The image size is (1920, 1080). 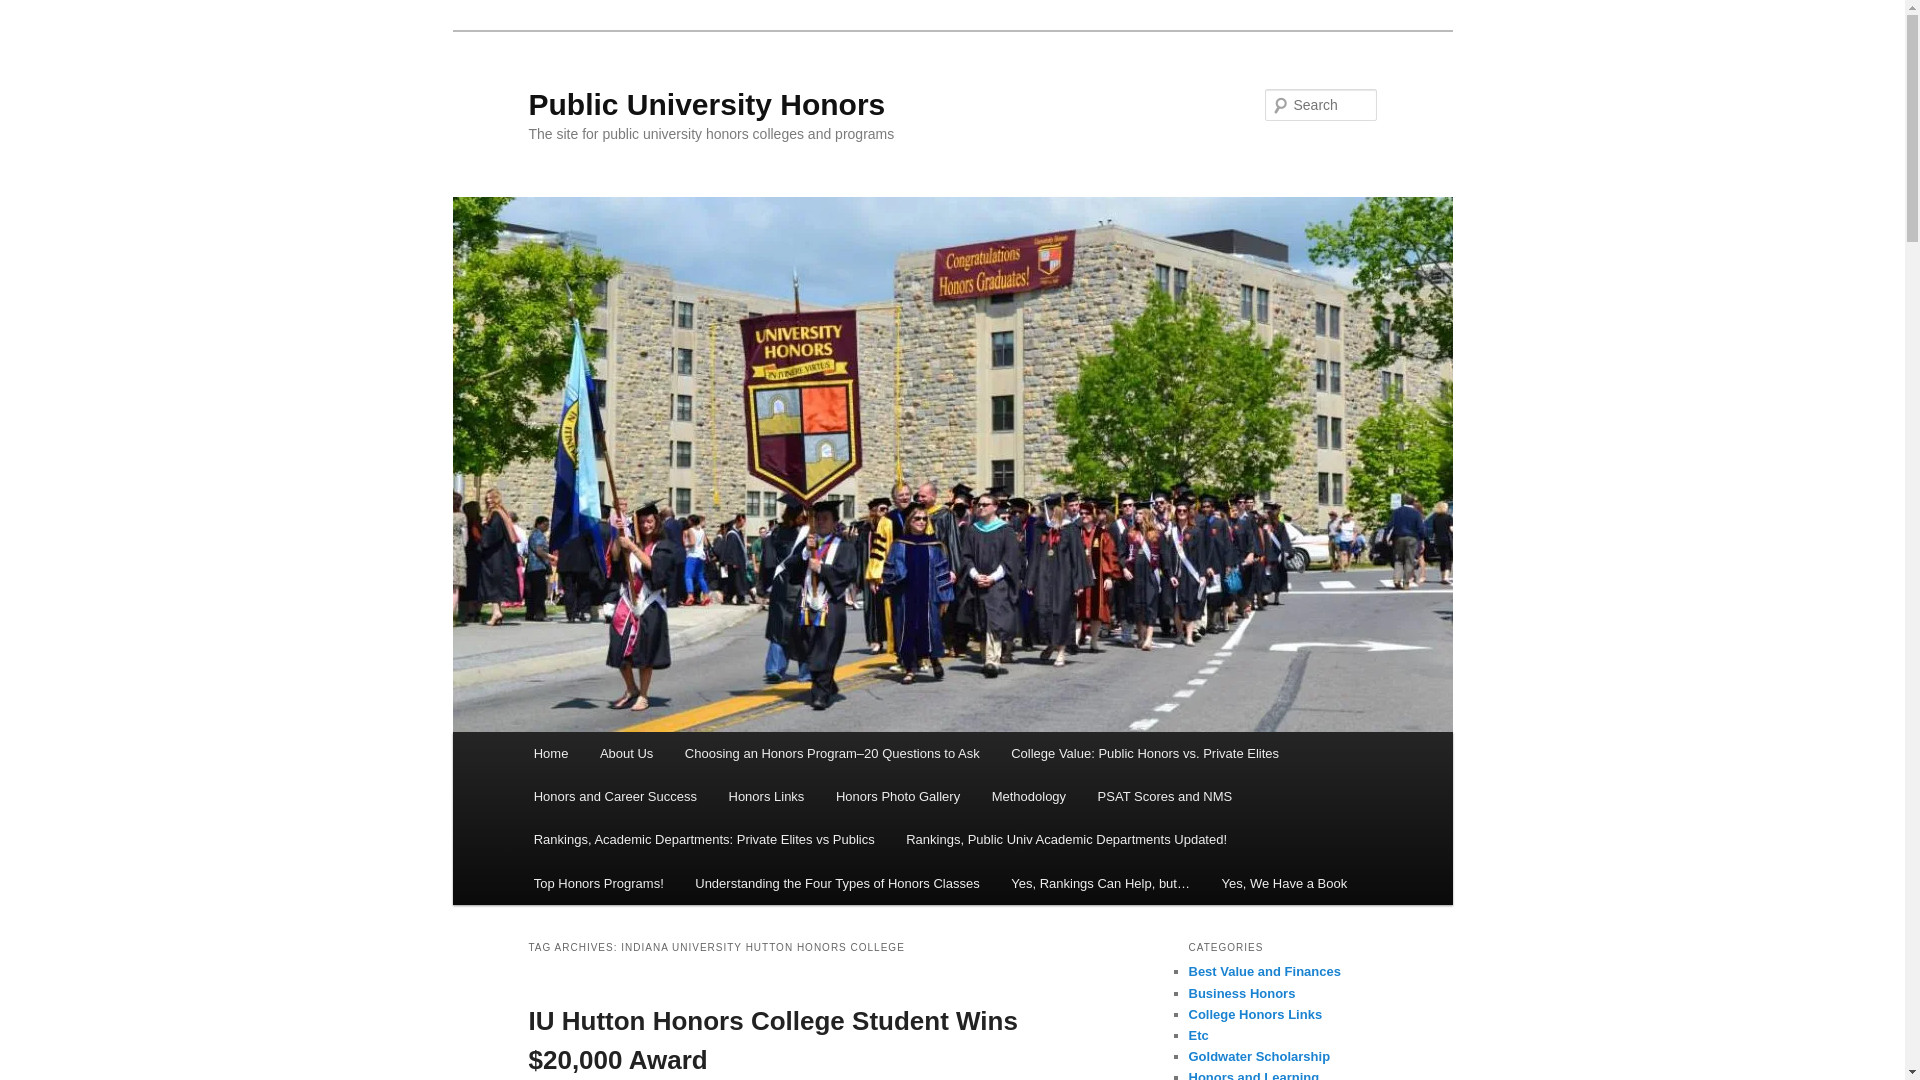 What do you see at coordinates (1259, 1056) in the screenshot?
I see `Goldwater Scholarship` at bounding box center [1259, 1056].